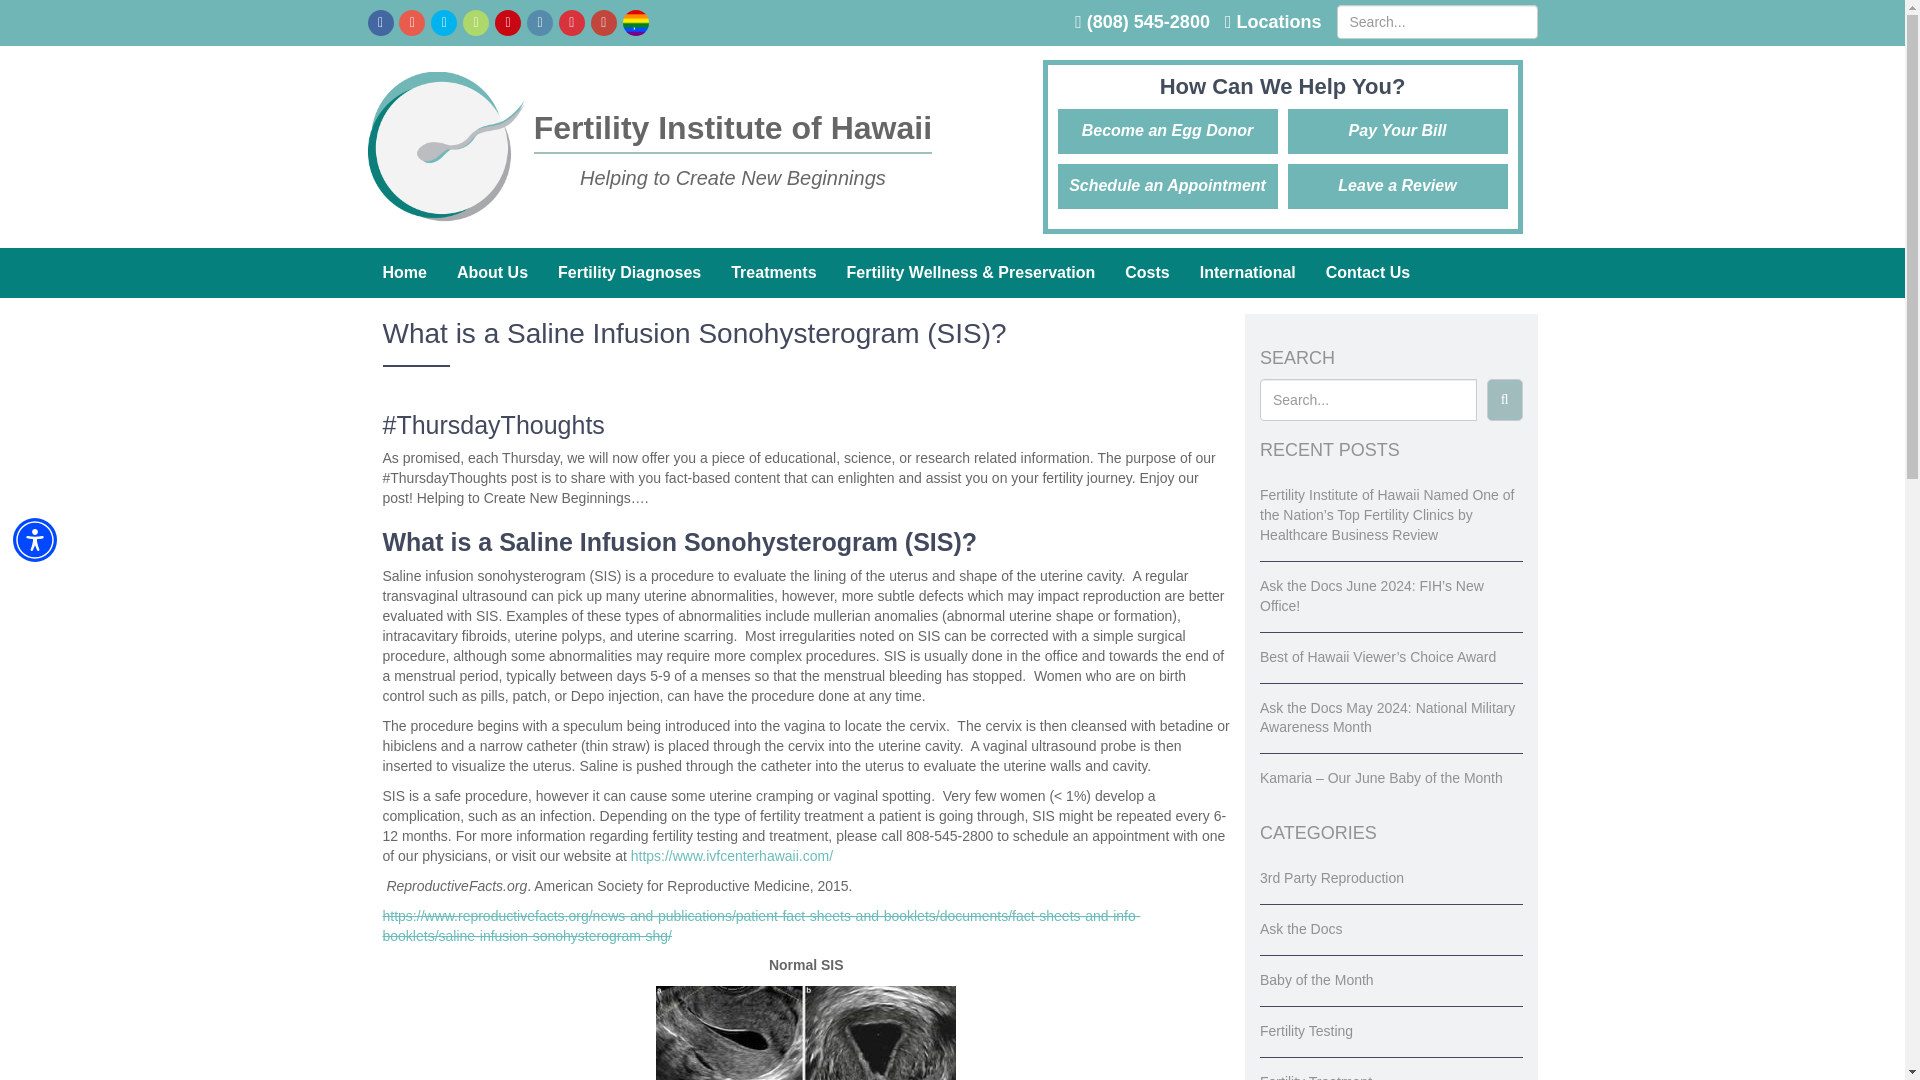  Describe the element at coordinates (1168, 186) in the screenshot. I see `Schedule an Appointment` at that location.